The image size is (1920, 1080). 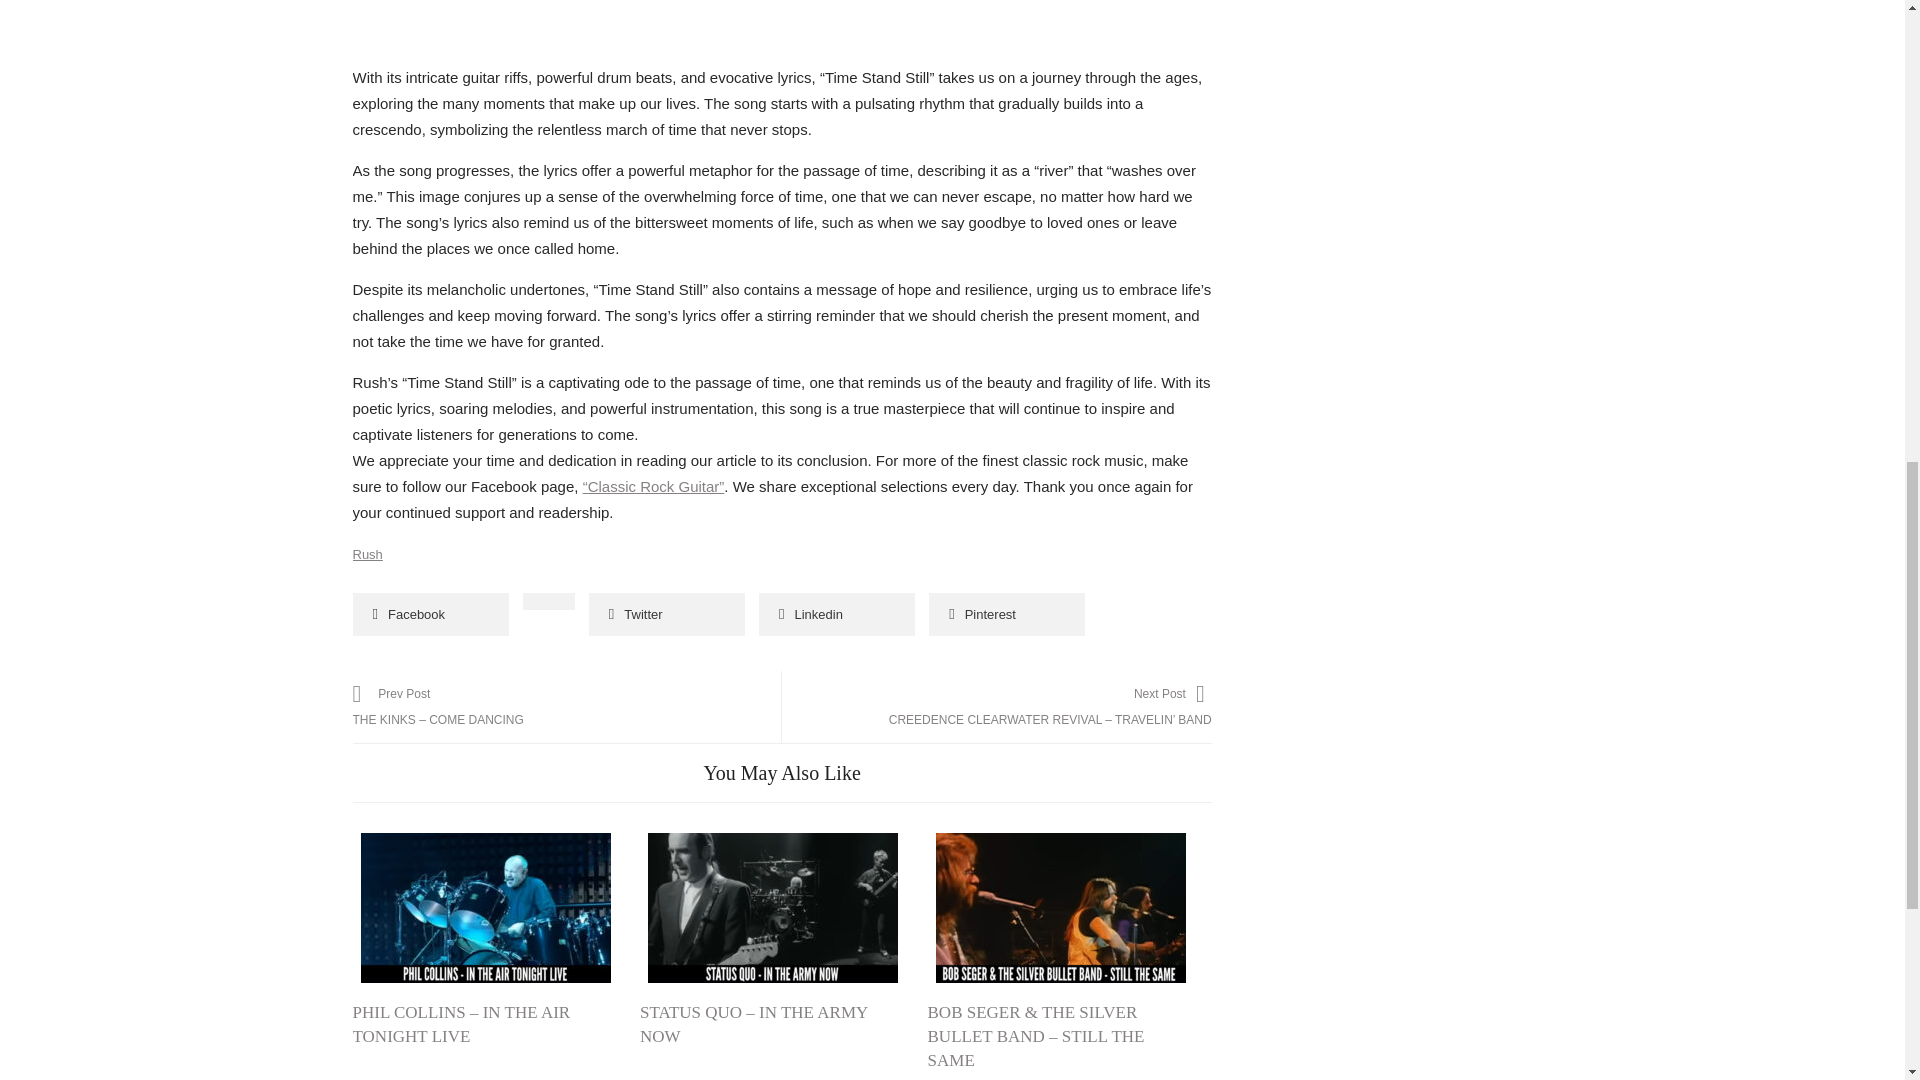 What do you see at coordinates (430, 614) in the screenshot?
I see `Facebook` at bounding box center [430, 614].